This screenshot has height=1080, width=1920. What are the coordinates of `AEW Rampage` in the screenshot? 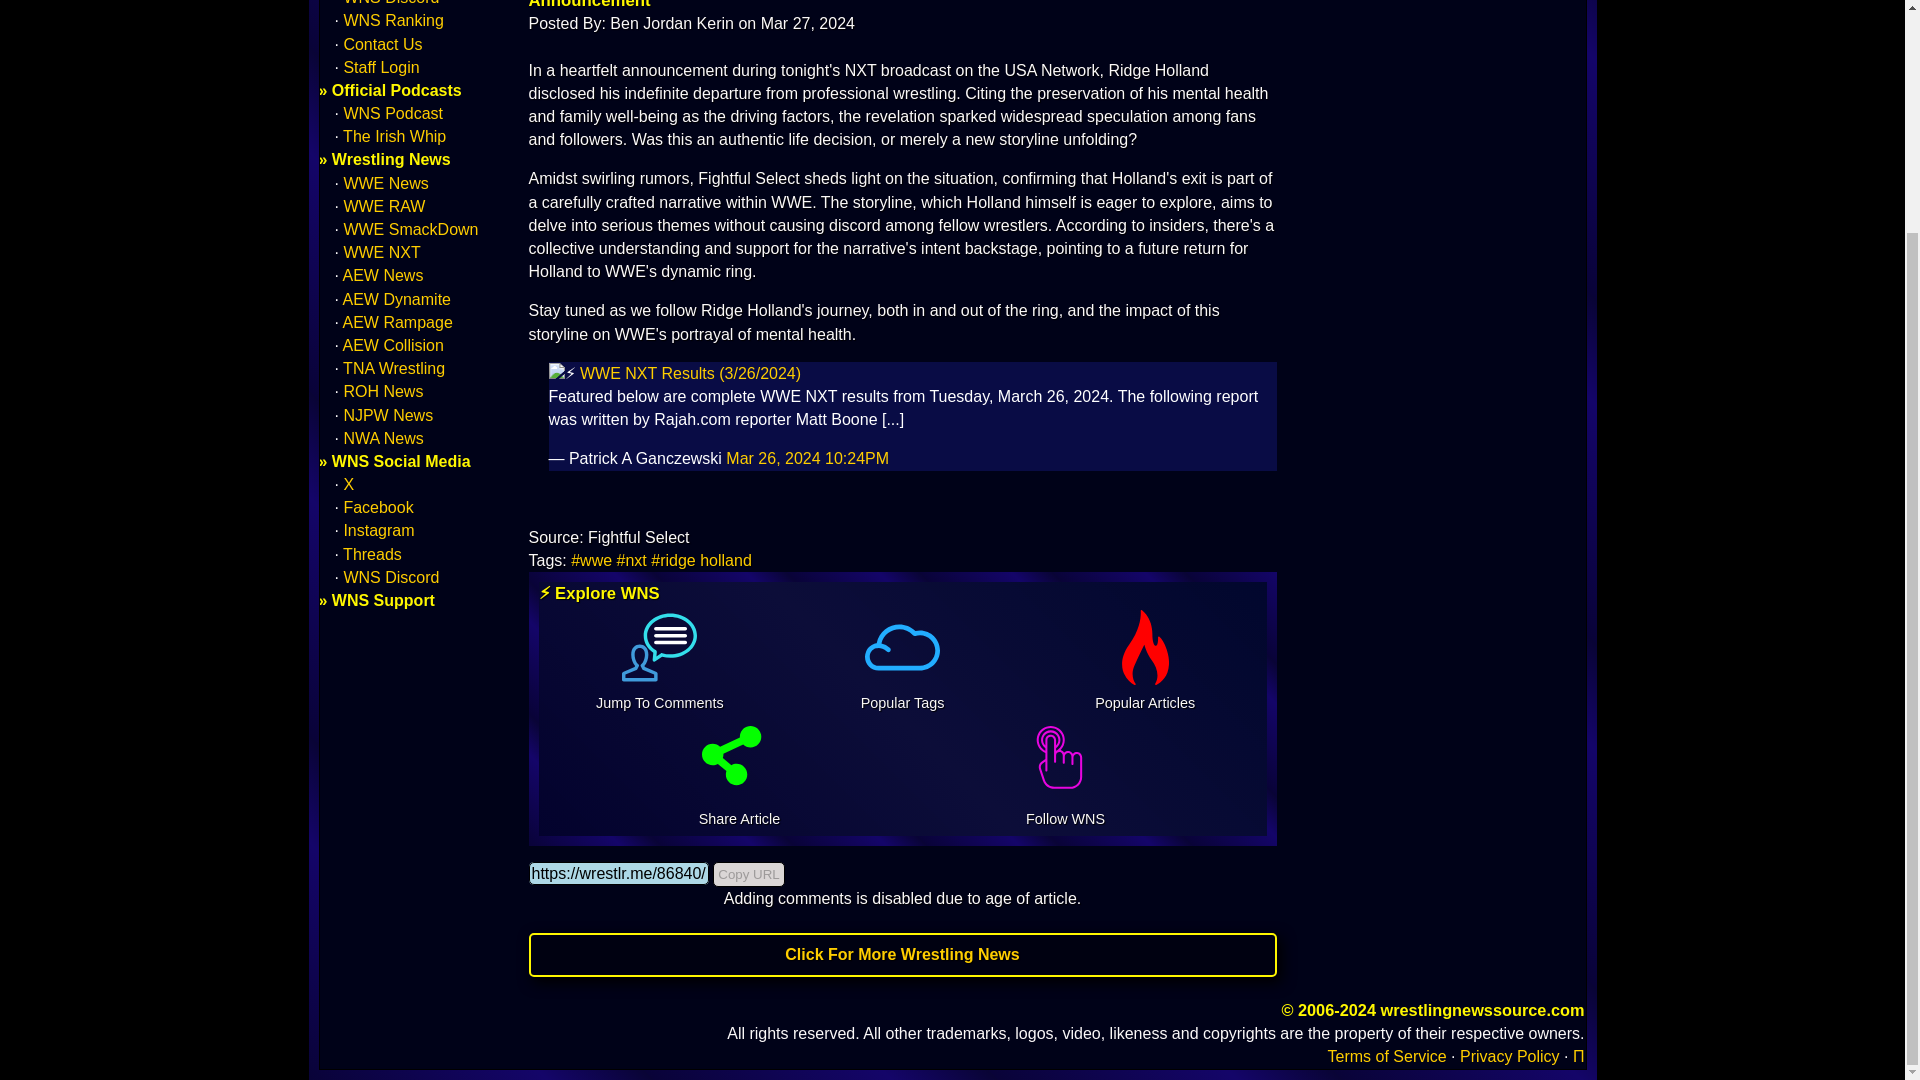 It's located at (398, 322).